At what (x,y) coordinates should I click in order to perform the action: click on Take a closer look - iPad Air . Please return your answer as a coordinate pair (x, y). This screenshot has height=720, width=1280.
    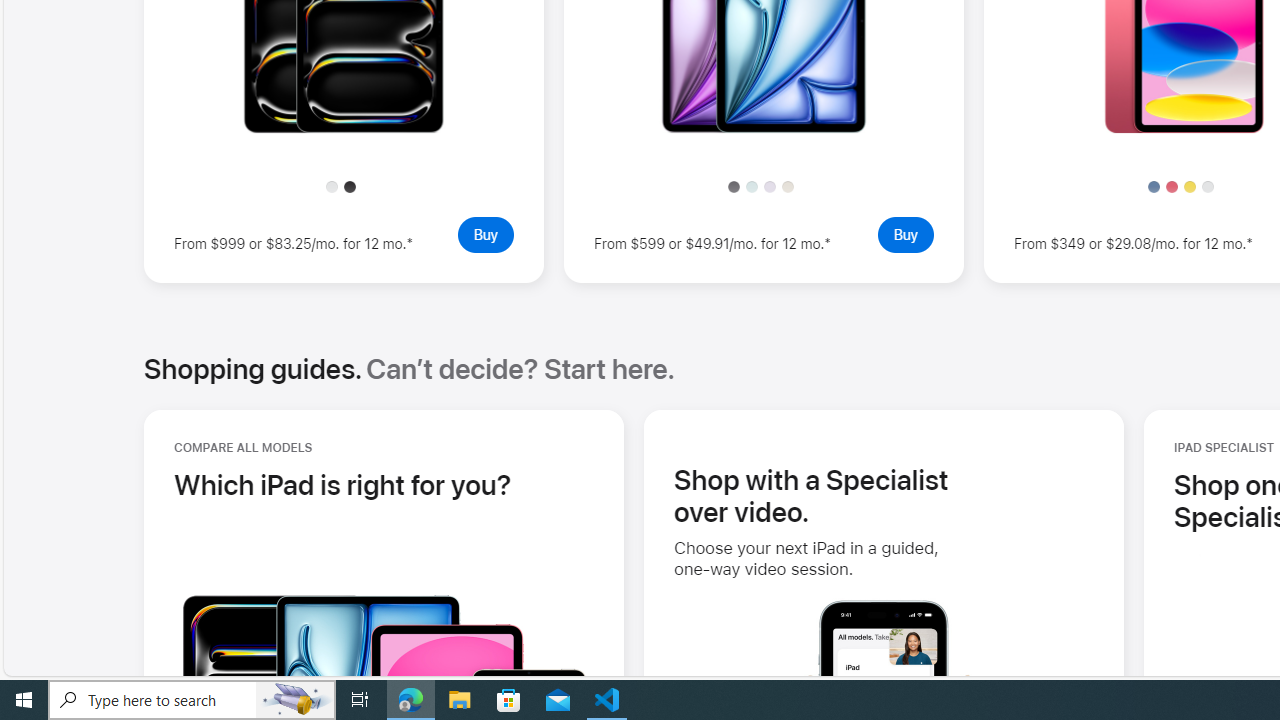
    Looking at the image, I should click on (763, 128).